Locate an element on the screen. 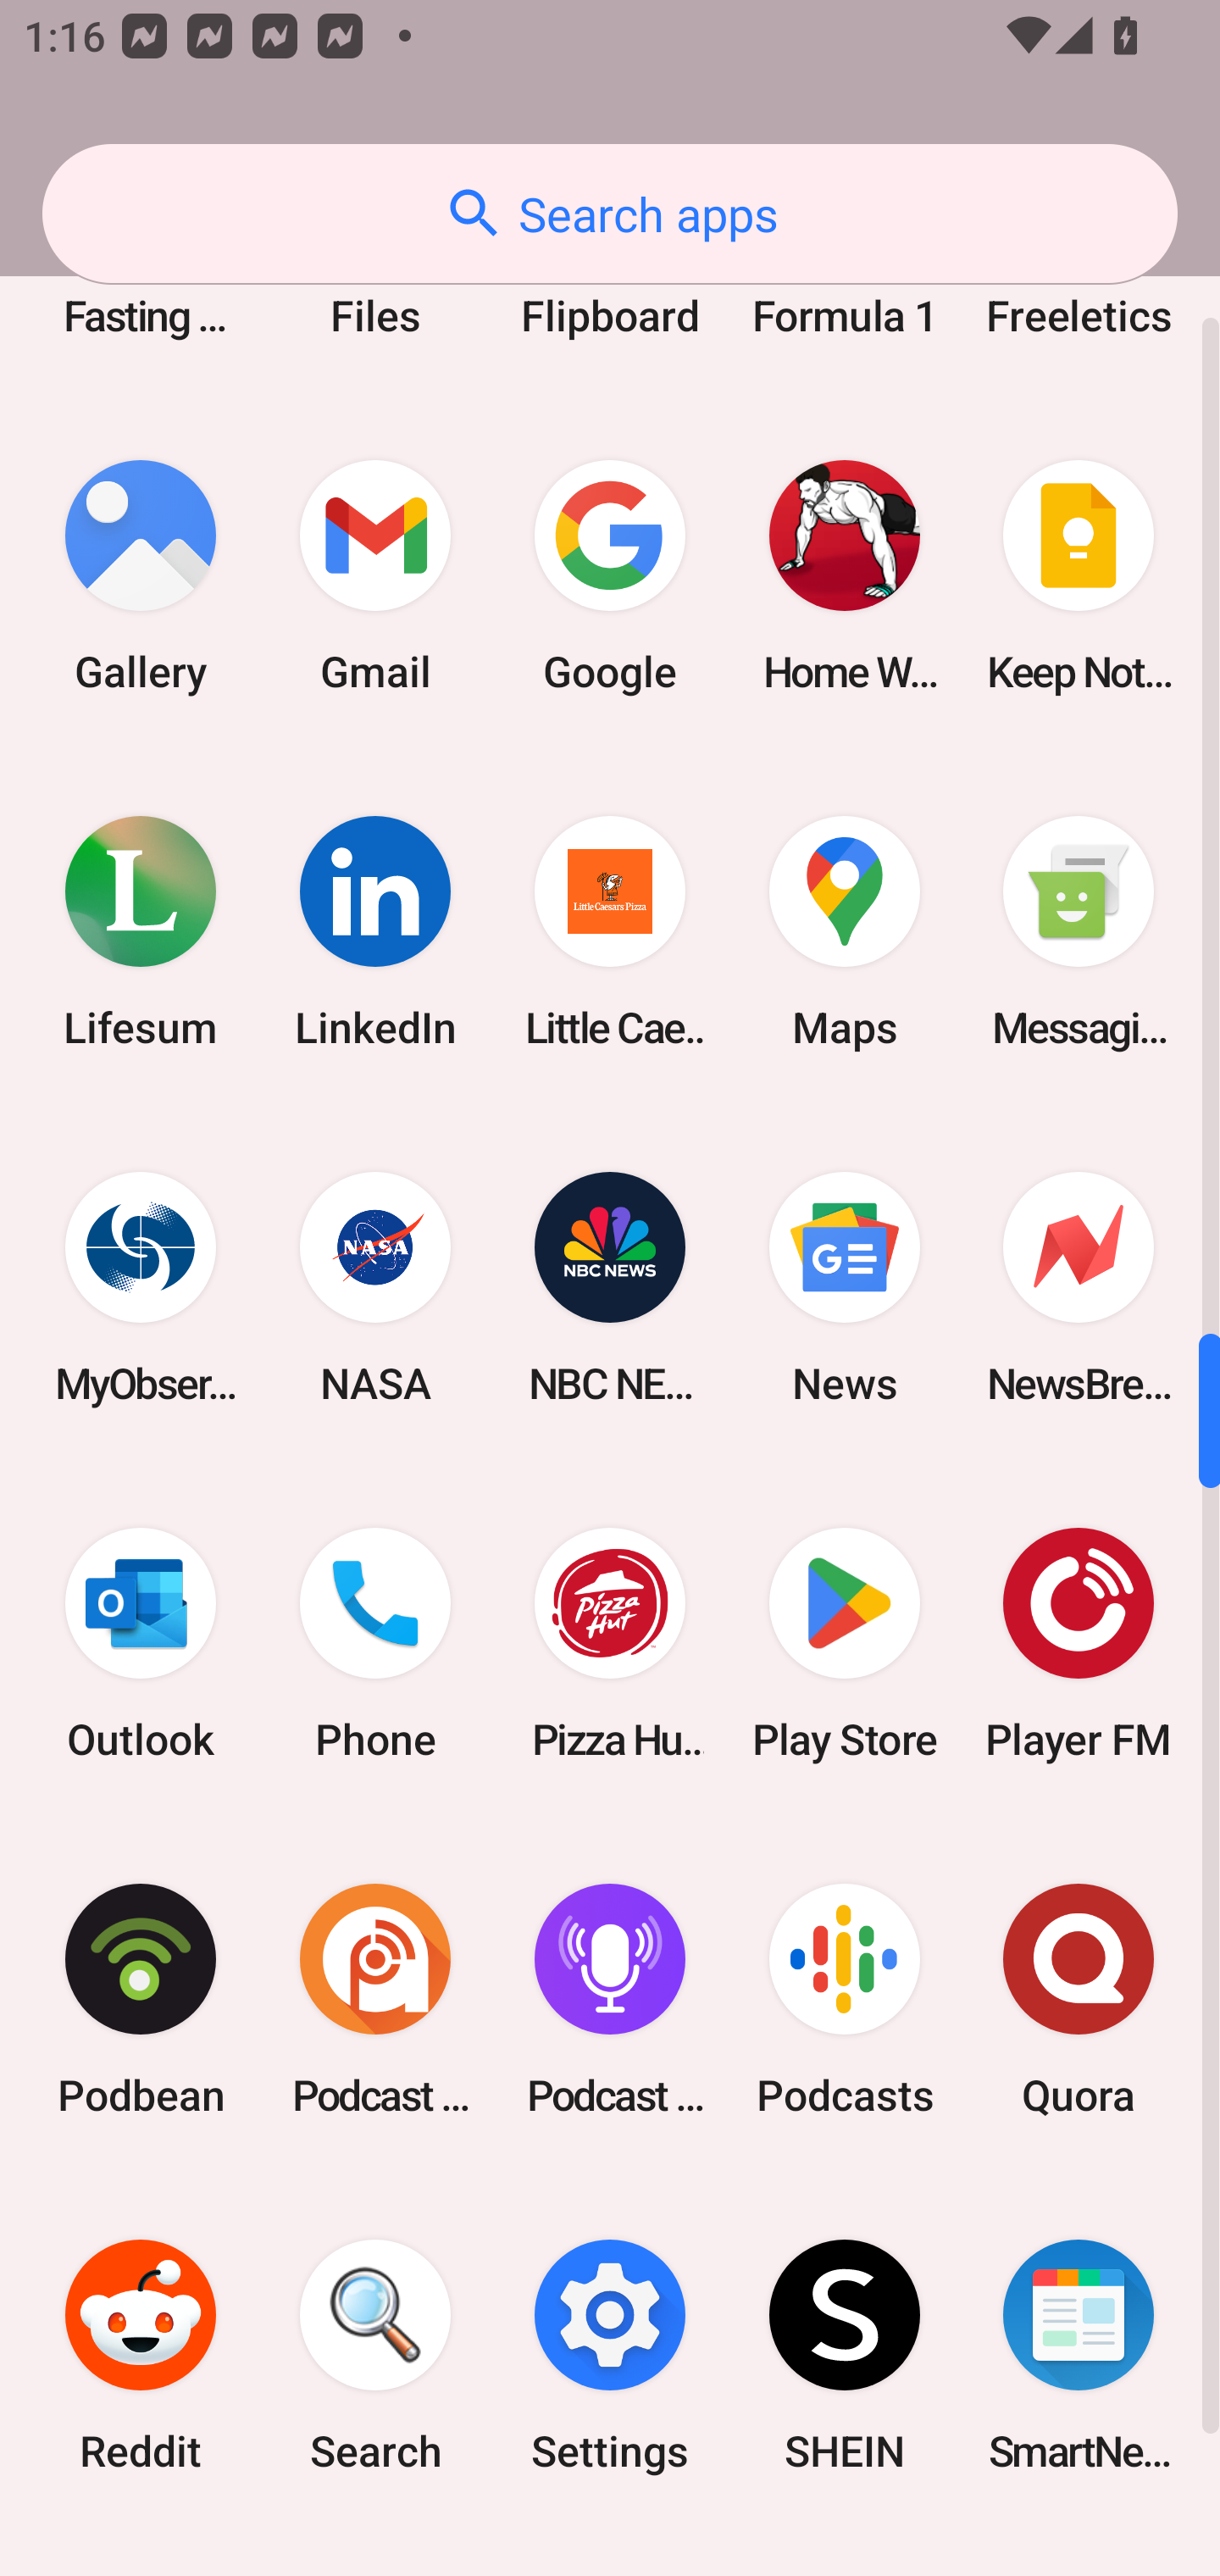 The width and height of the screenshot is (1220, 2576). MyObservatory is located at coordinates (141, 1288).